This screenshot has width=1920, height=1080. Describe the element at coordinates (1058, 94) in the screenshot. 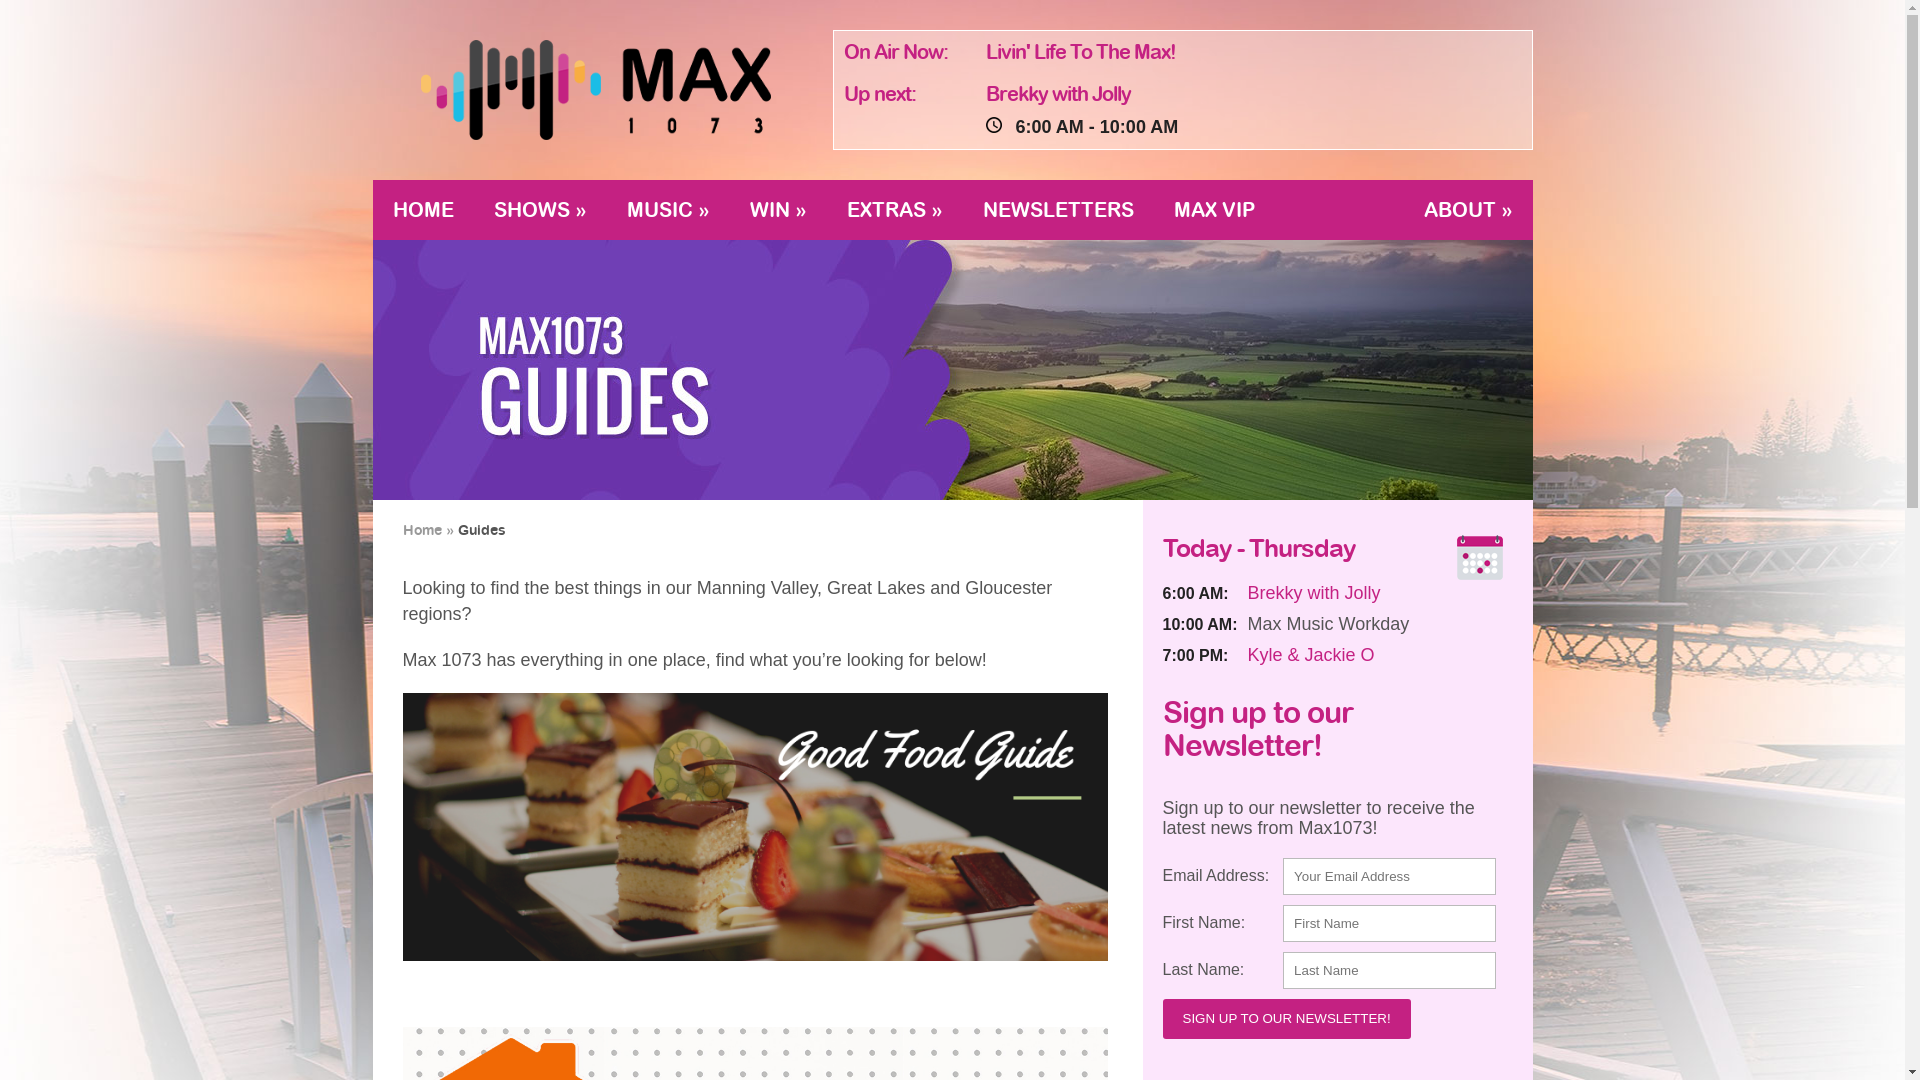

I see `Brekky with Jolly` at that location.